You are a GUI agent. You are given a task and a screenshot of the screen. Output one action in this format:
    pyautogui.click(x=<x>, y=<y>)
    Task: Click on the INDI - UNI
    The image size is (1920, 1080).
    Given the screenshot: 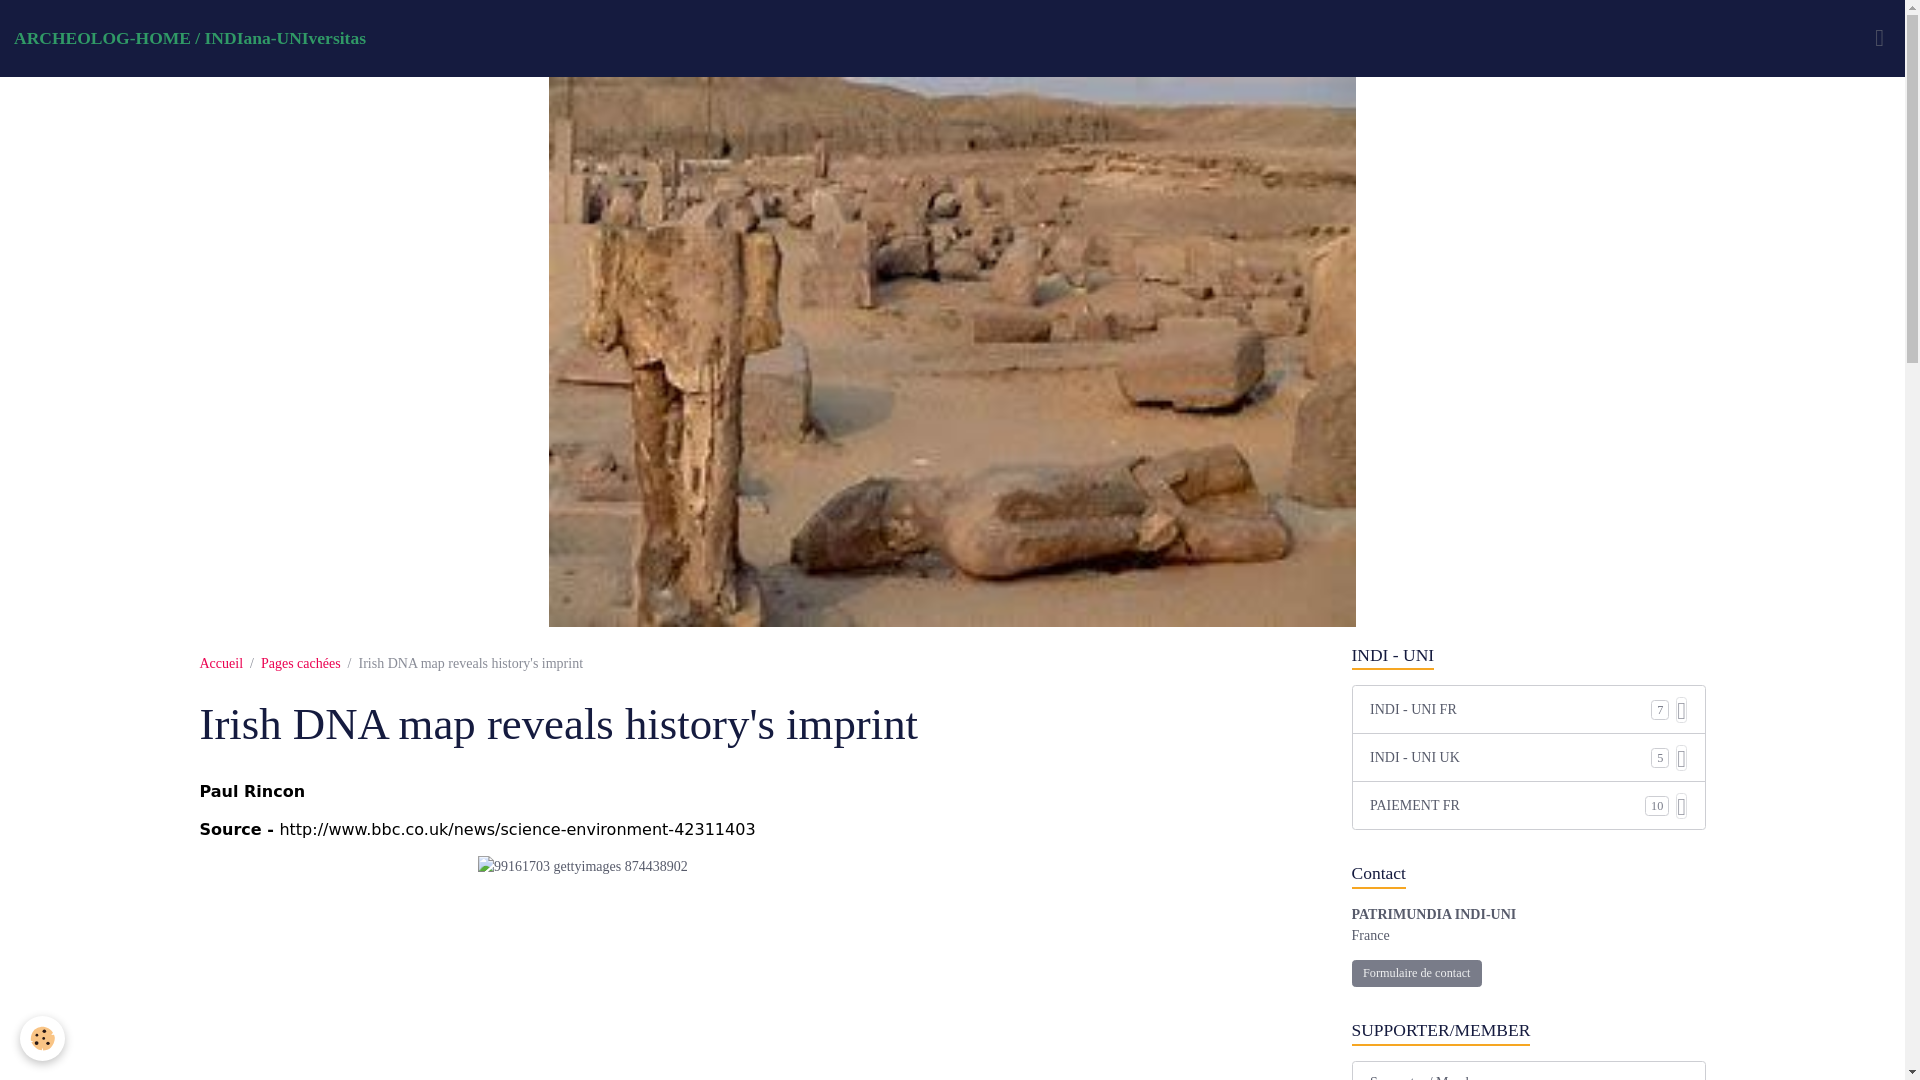 What is the action you would take?
    pyautogui.click(x=1528, y=655)
    